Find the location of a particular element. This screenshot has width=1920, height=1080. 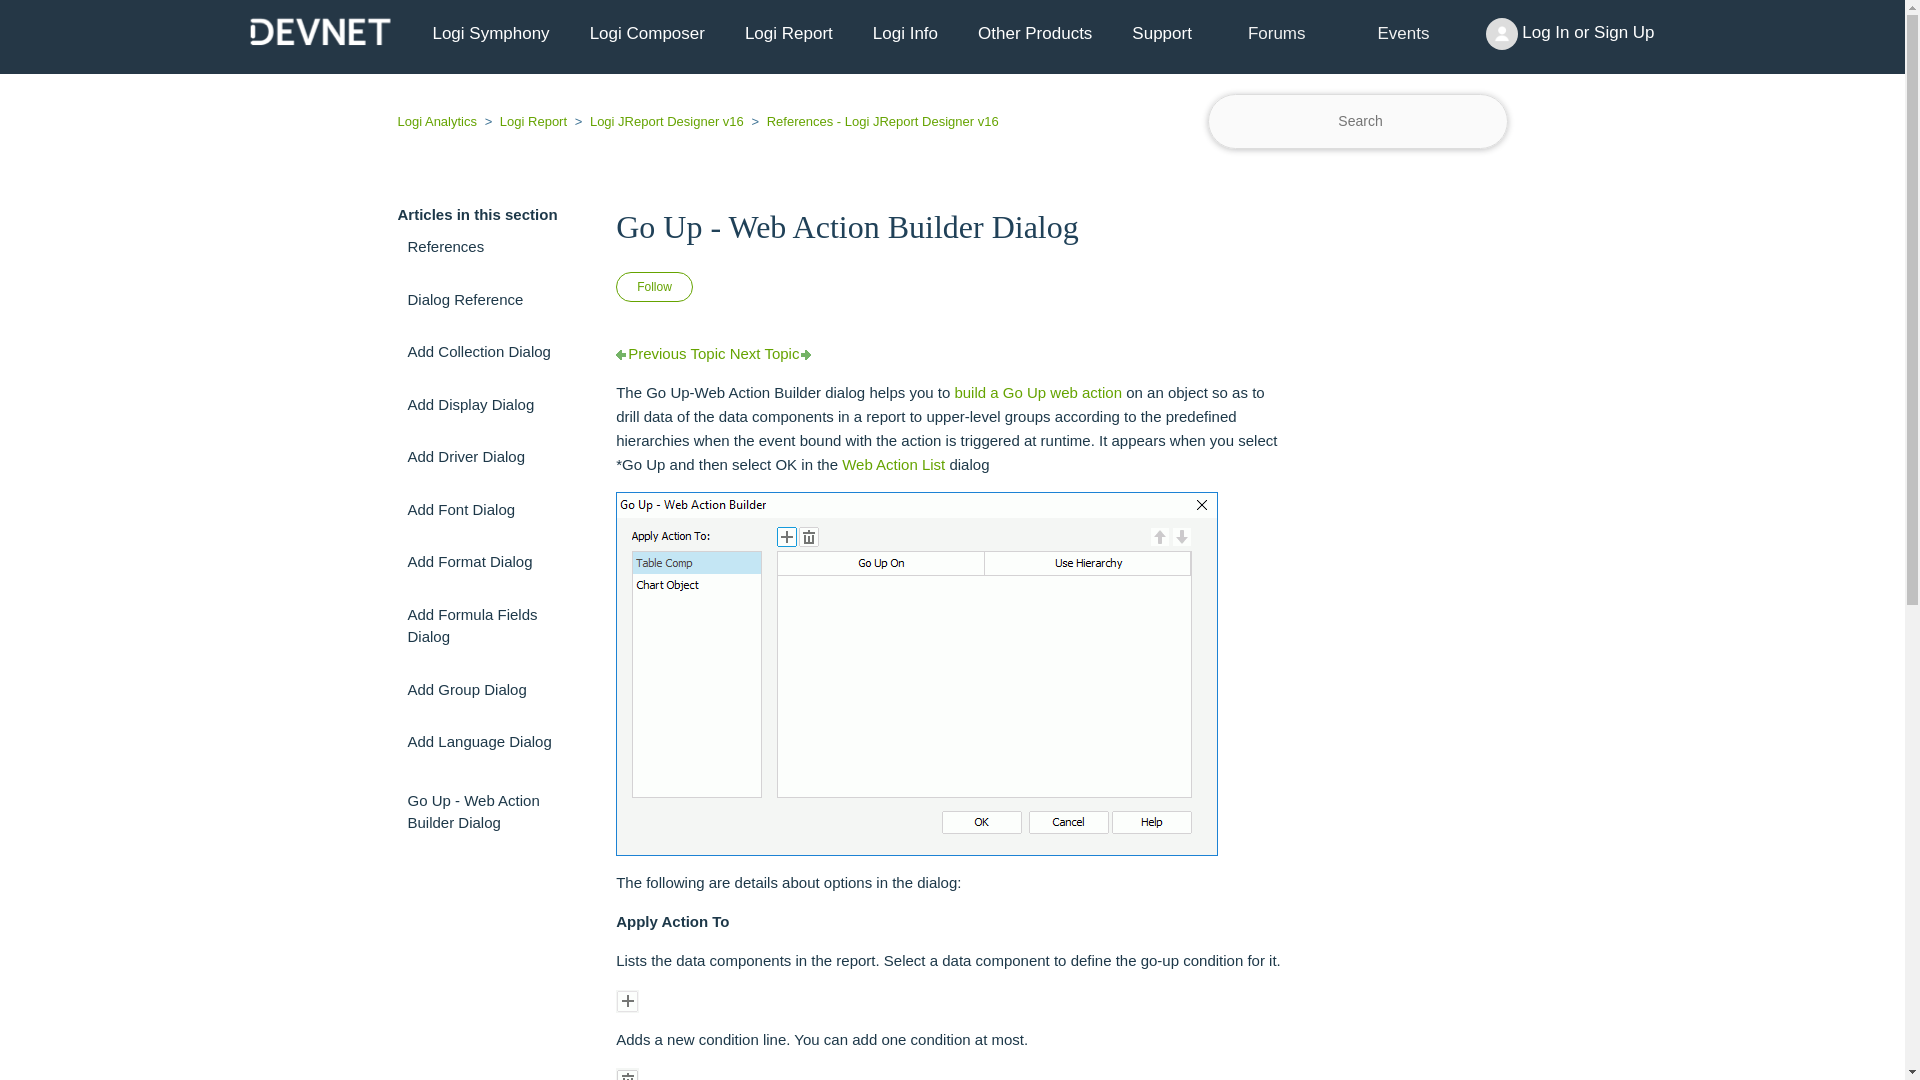

Logi Info is located at coordinates (905, 34).